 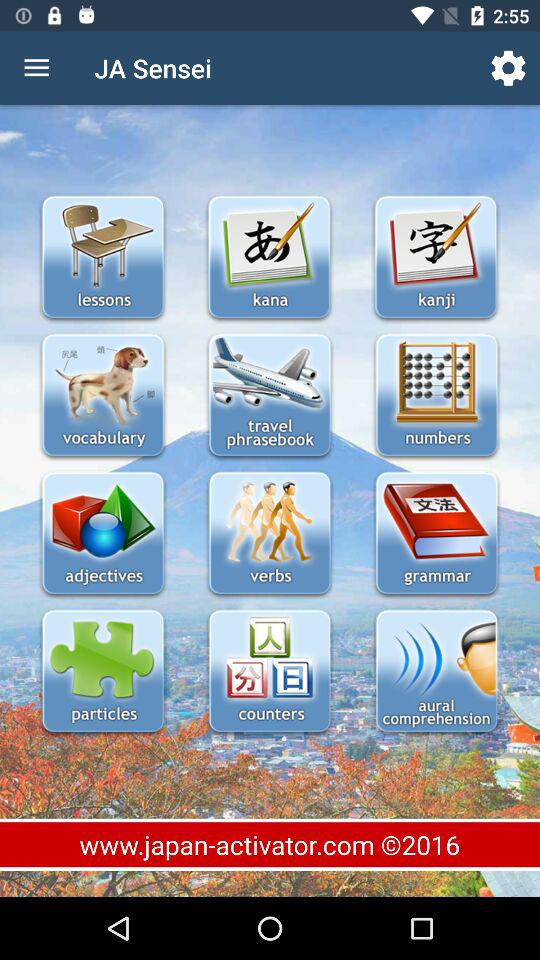 I want to click on travel phrasebook, so click(x=270, y=396).